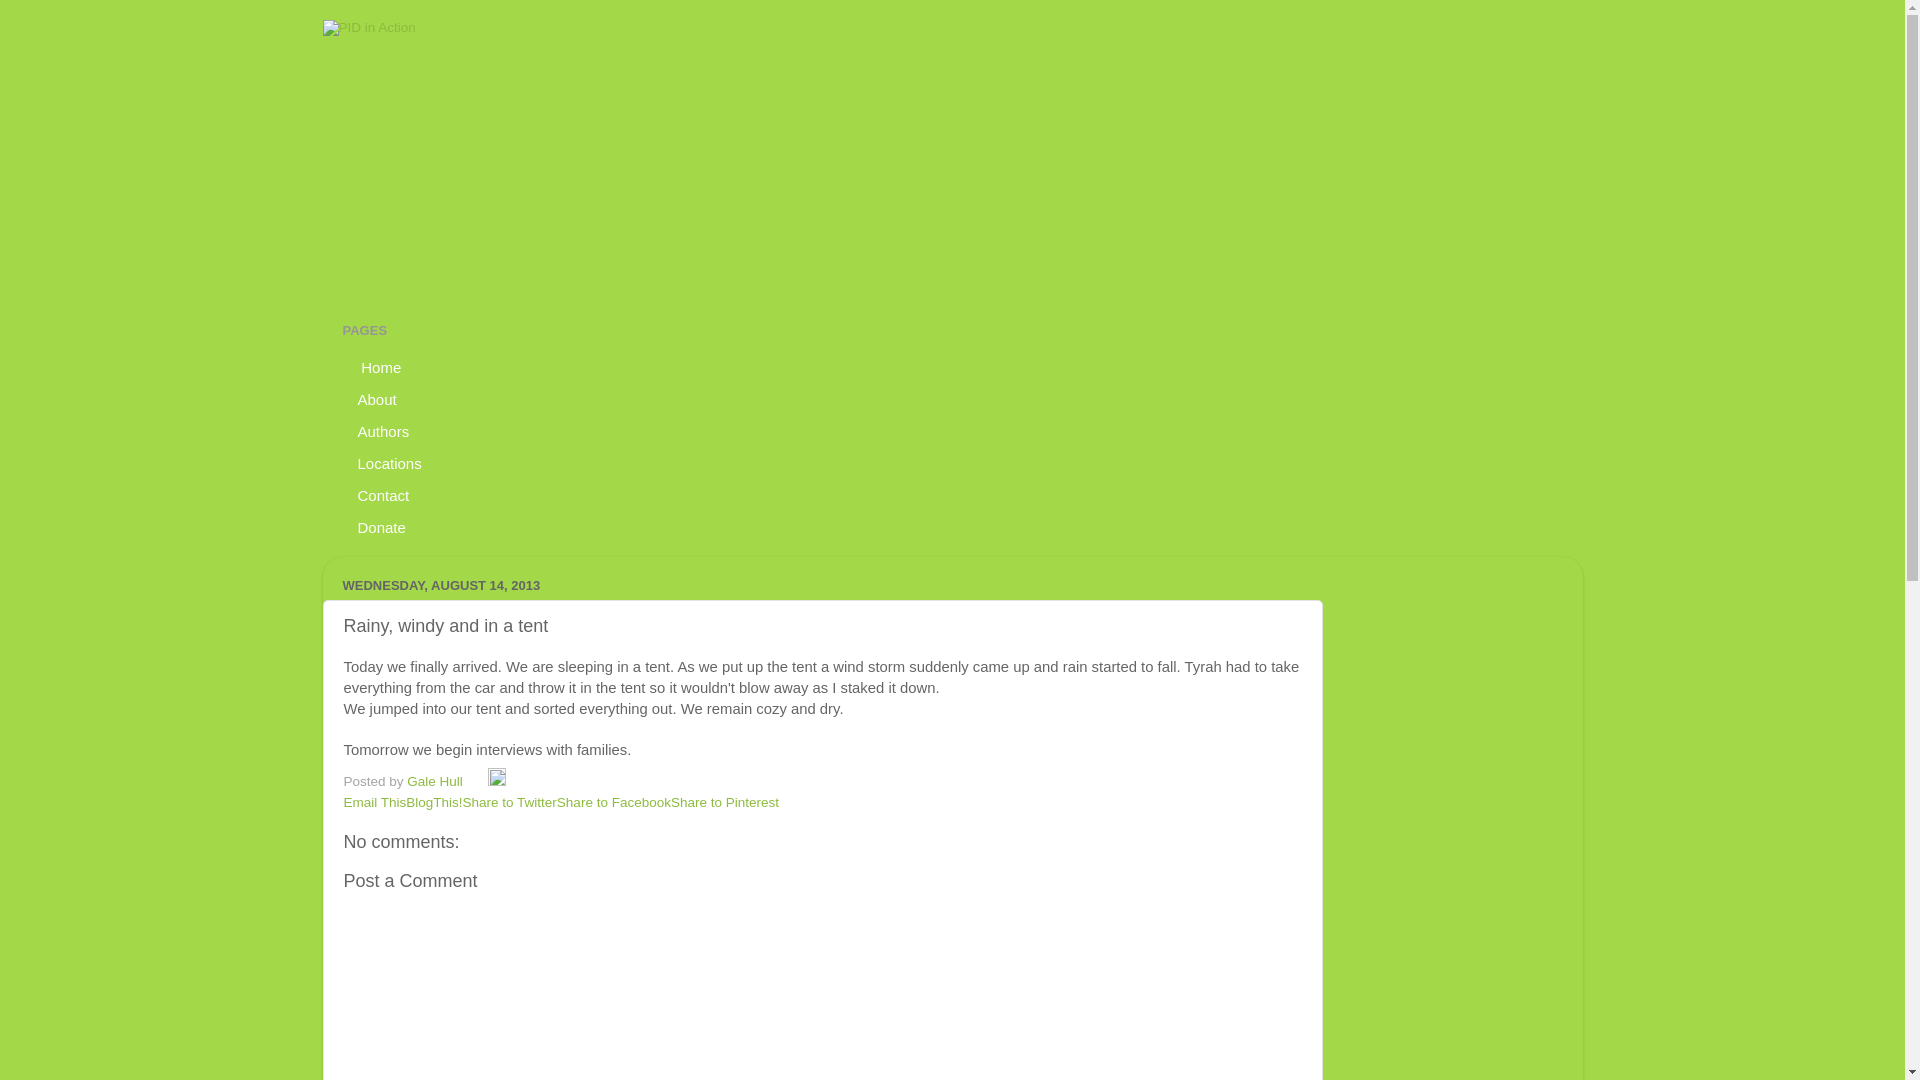 The height and width of the screenshot is (1080, 1920). Describe the element at coordinates (380, 526) in the screenshot. I see `Donate` at that location.